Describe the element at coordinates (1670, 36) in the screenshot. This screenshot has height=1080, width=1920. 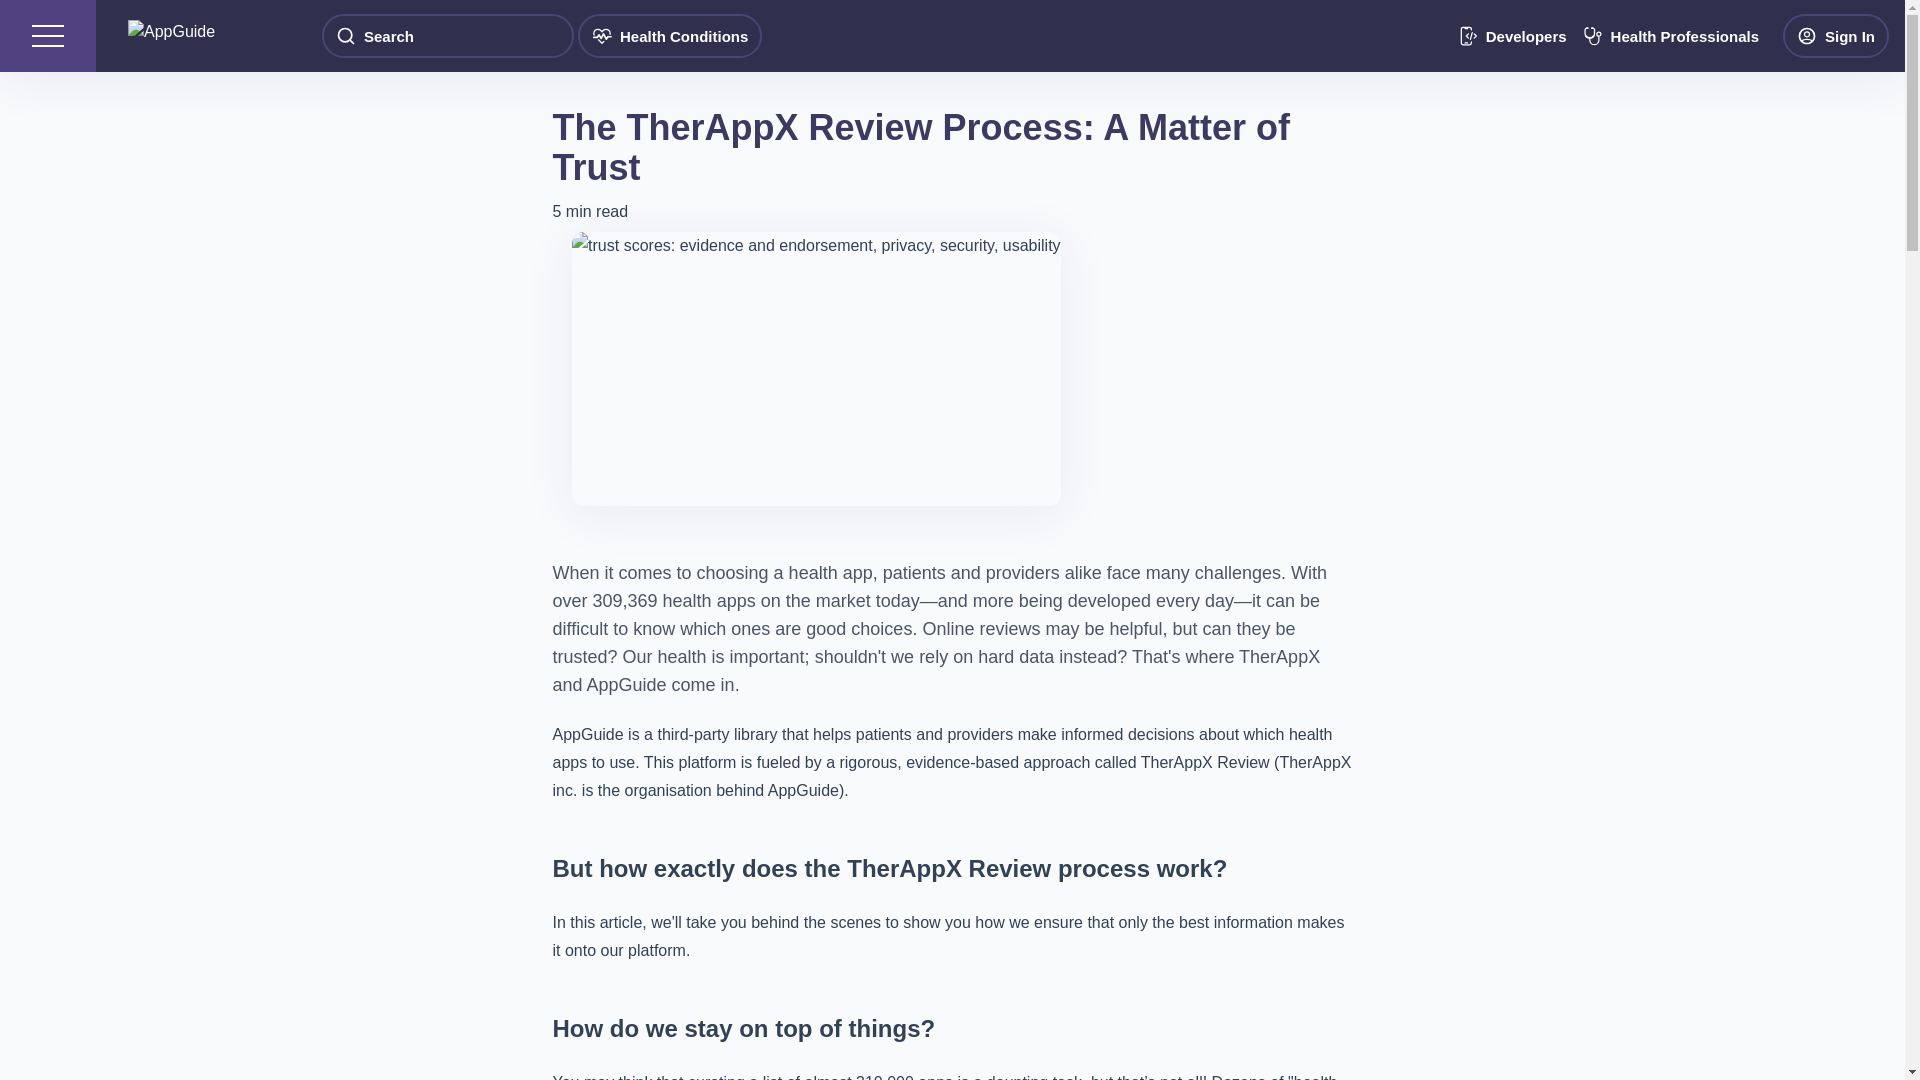
I see `Health Professionals` at that location.